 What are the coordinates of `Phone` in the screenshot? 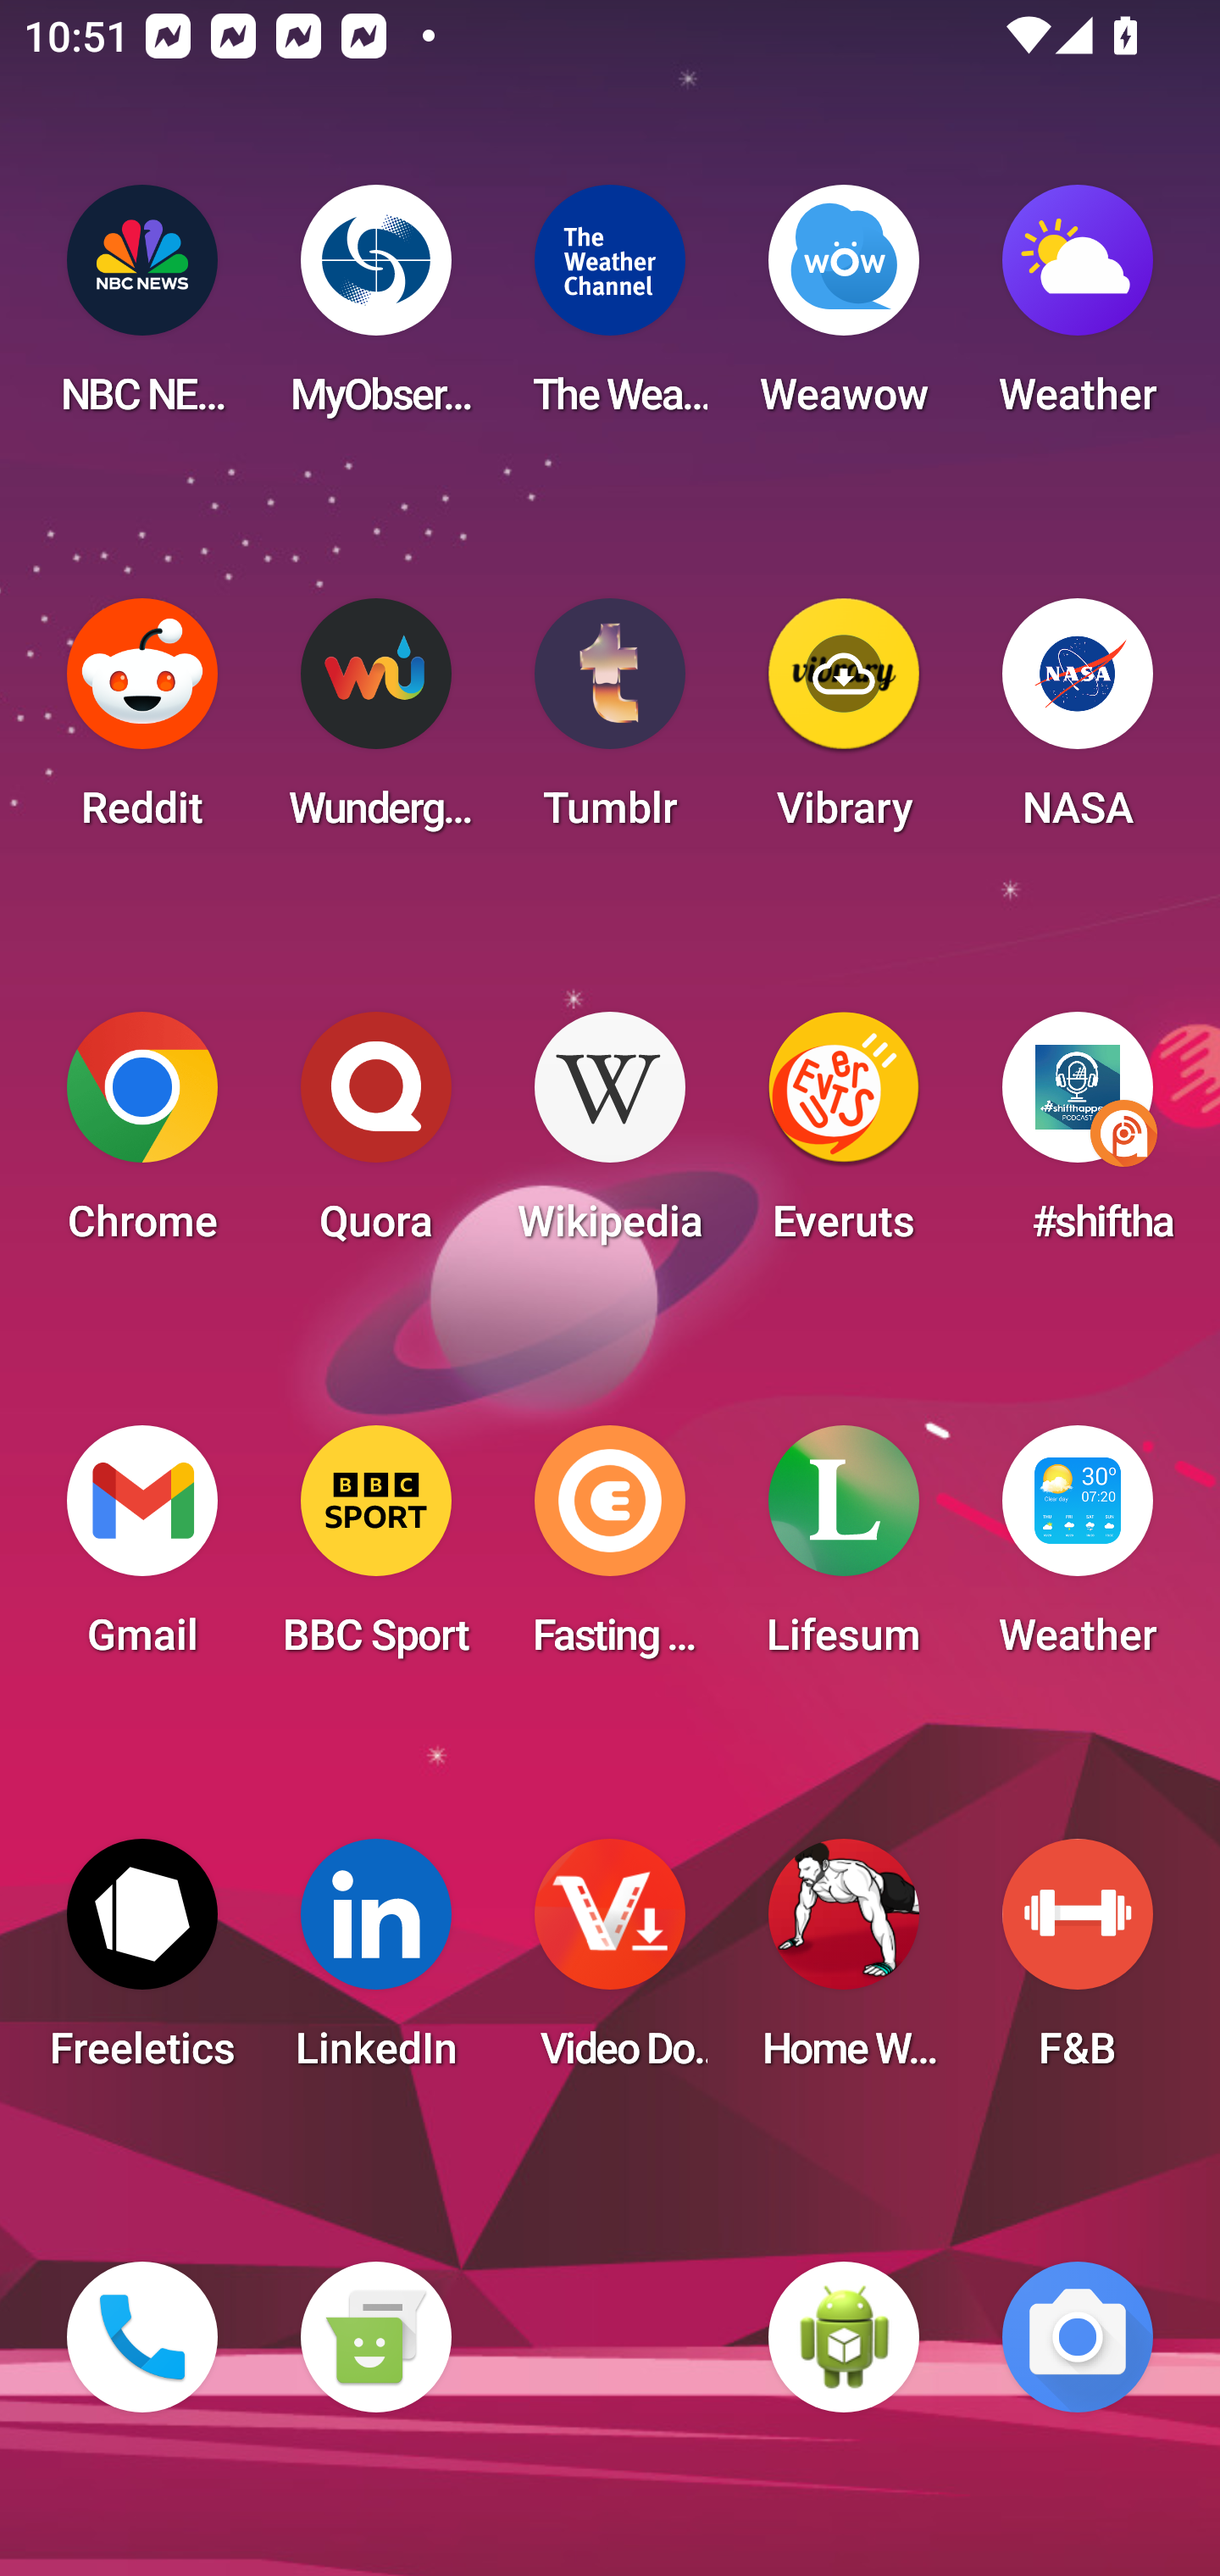 It's located at (142, 2337).